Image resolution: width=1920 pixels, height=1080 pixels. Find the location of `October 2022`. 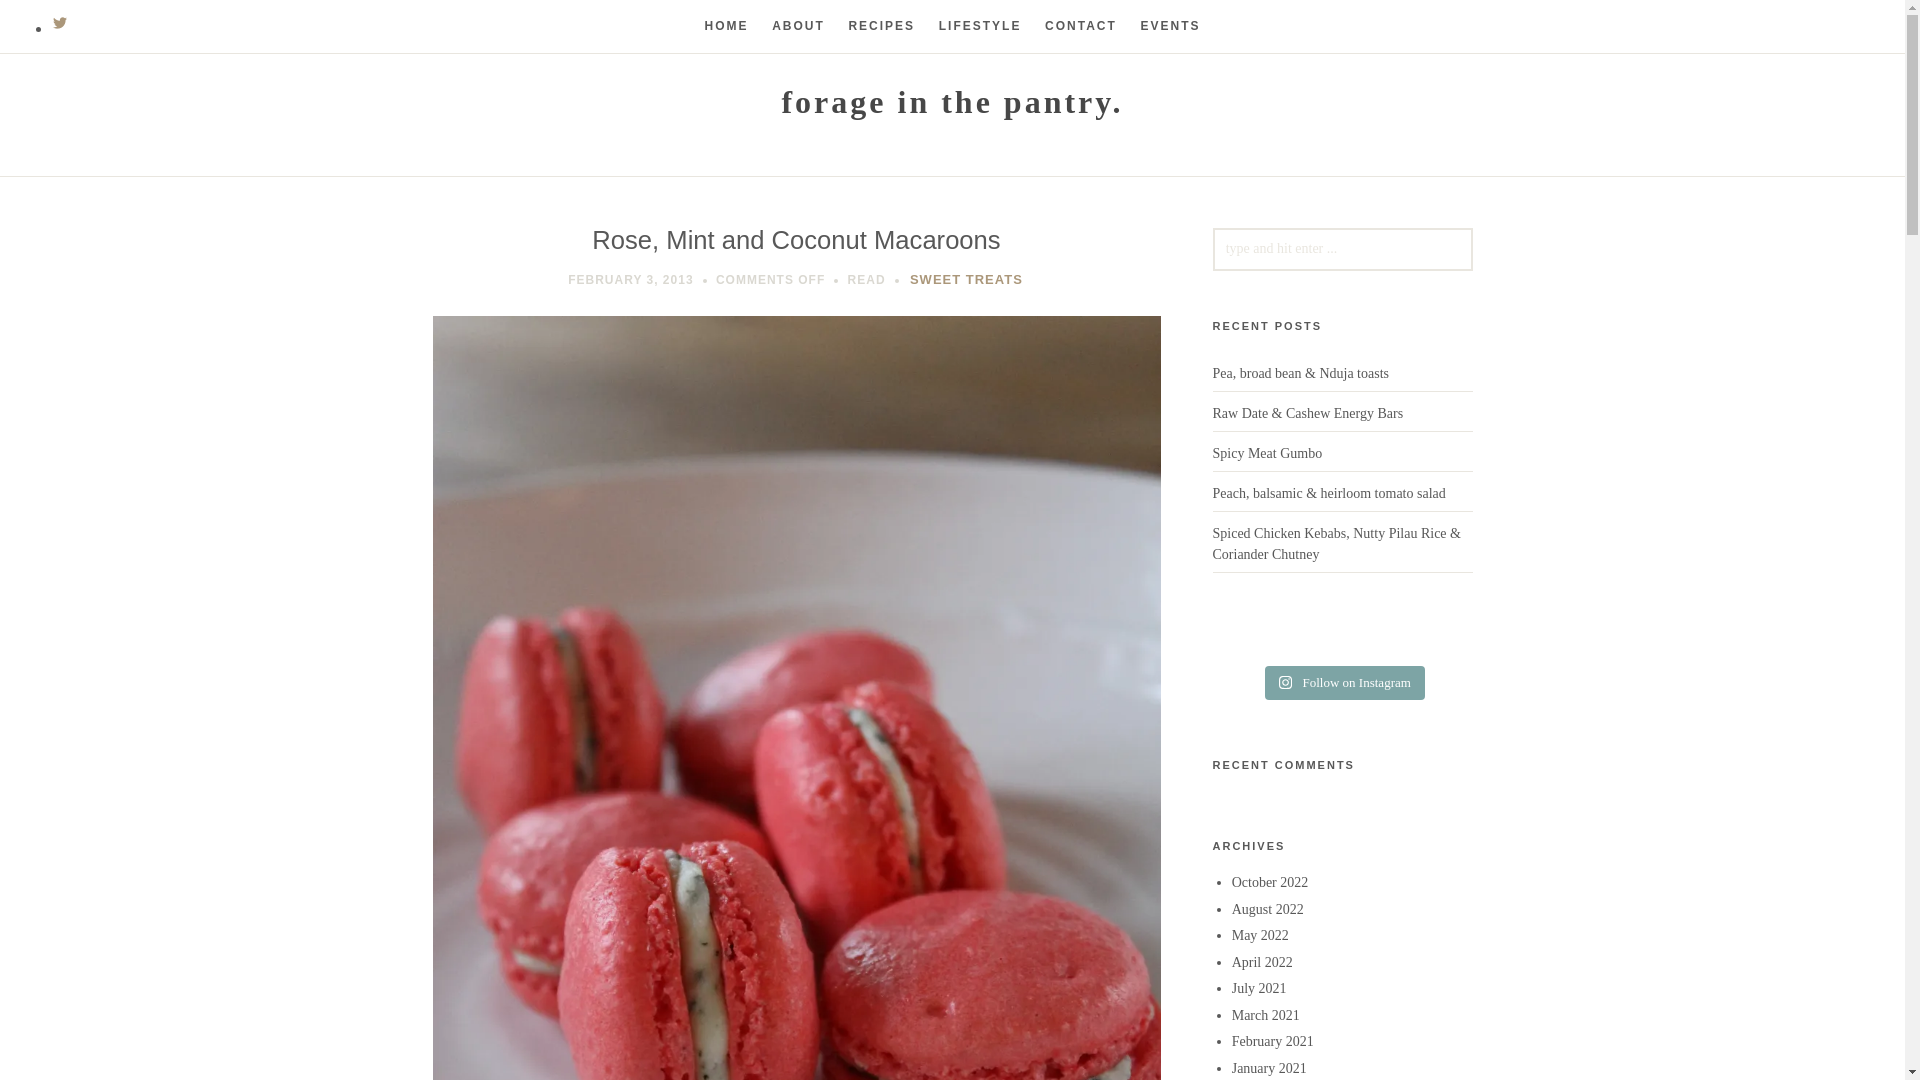

October 2022 is located at coordinates (1270, 882).